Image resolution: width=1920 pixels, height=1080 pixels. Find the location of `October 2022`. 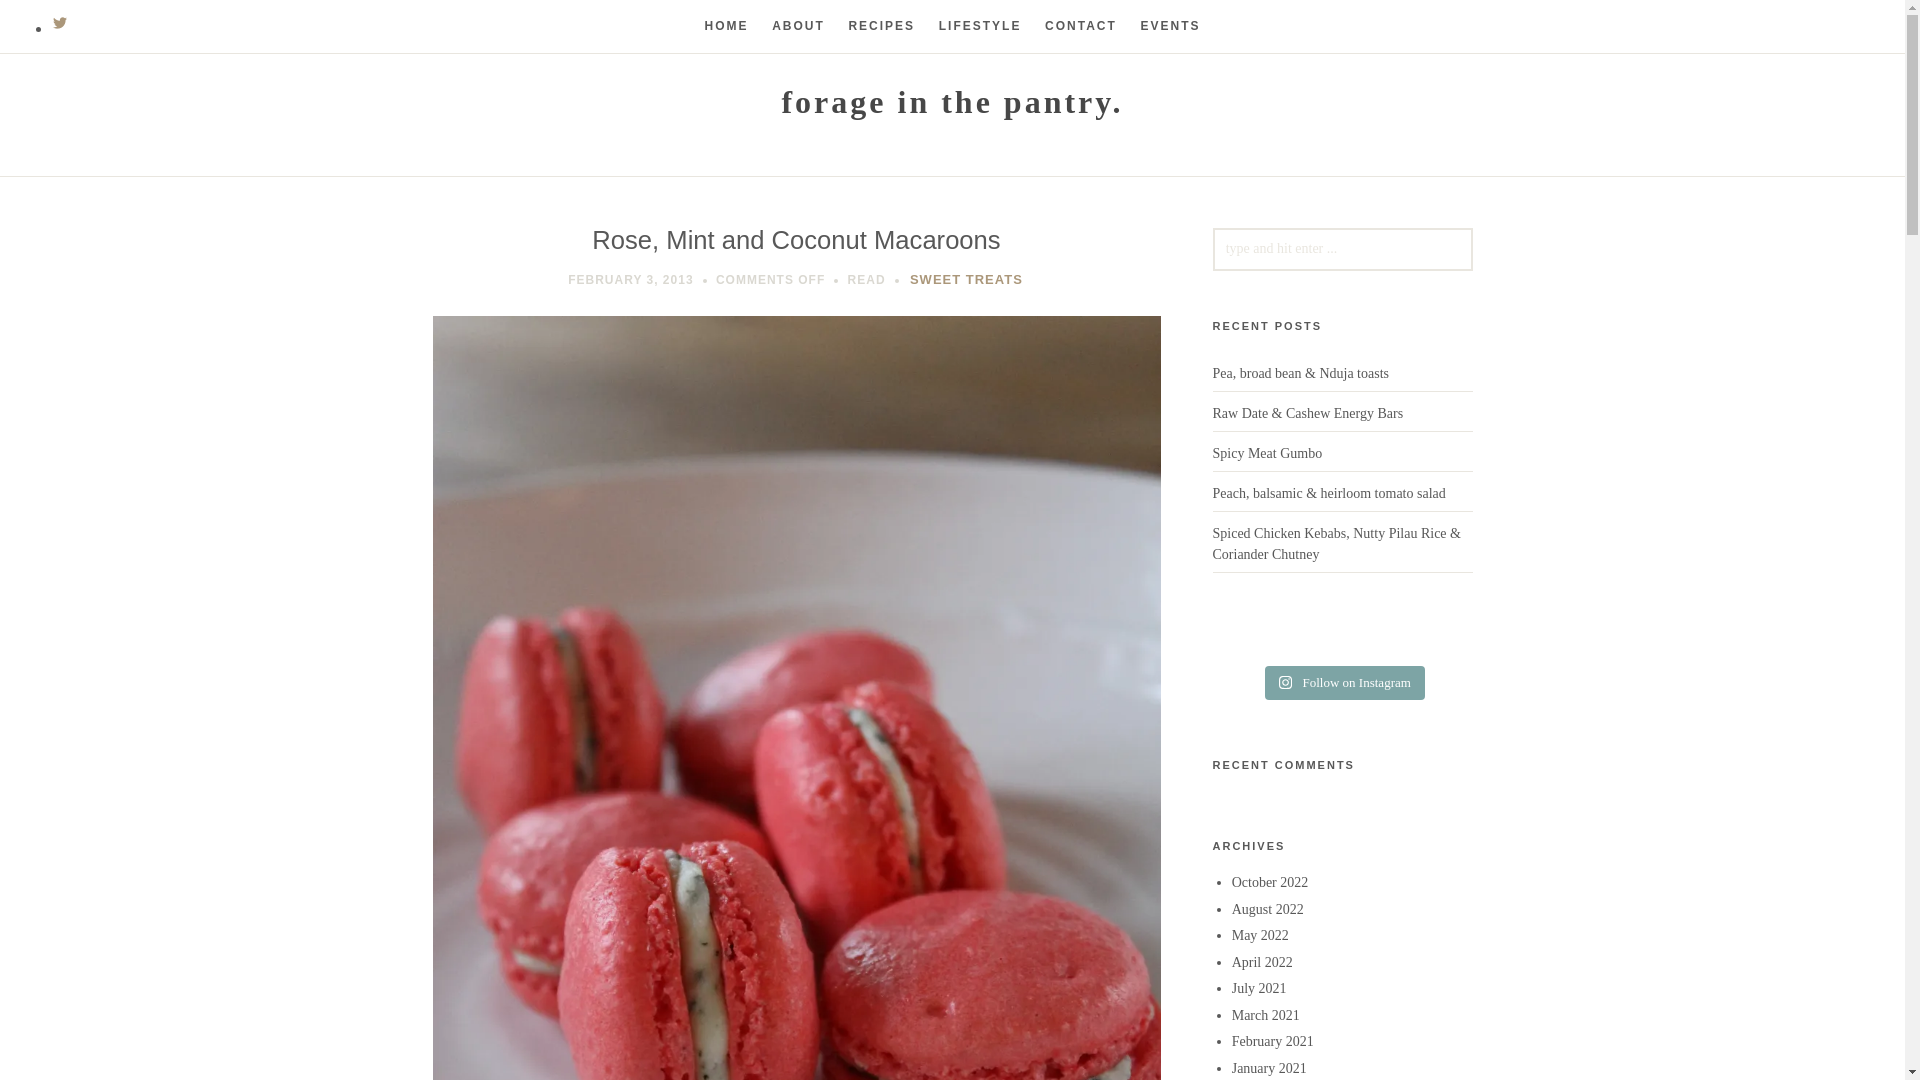

October 2022 is located at coordinates (1270, 882).